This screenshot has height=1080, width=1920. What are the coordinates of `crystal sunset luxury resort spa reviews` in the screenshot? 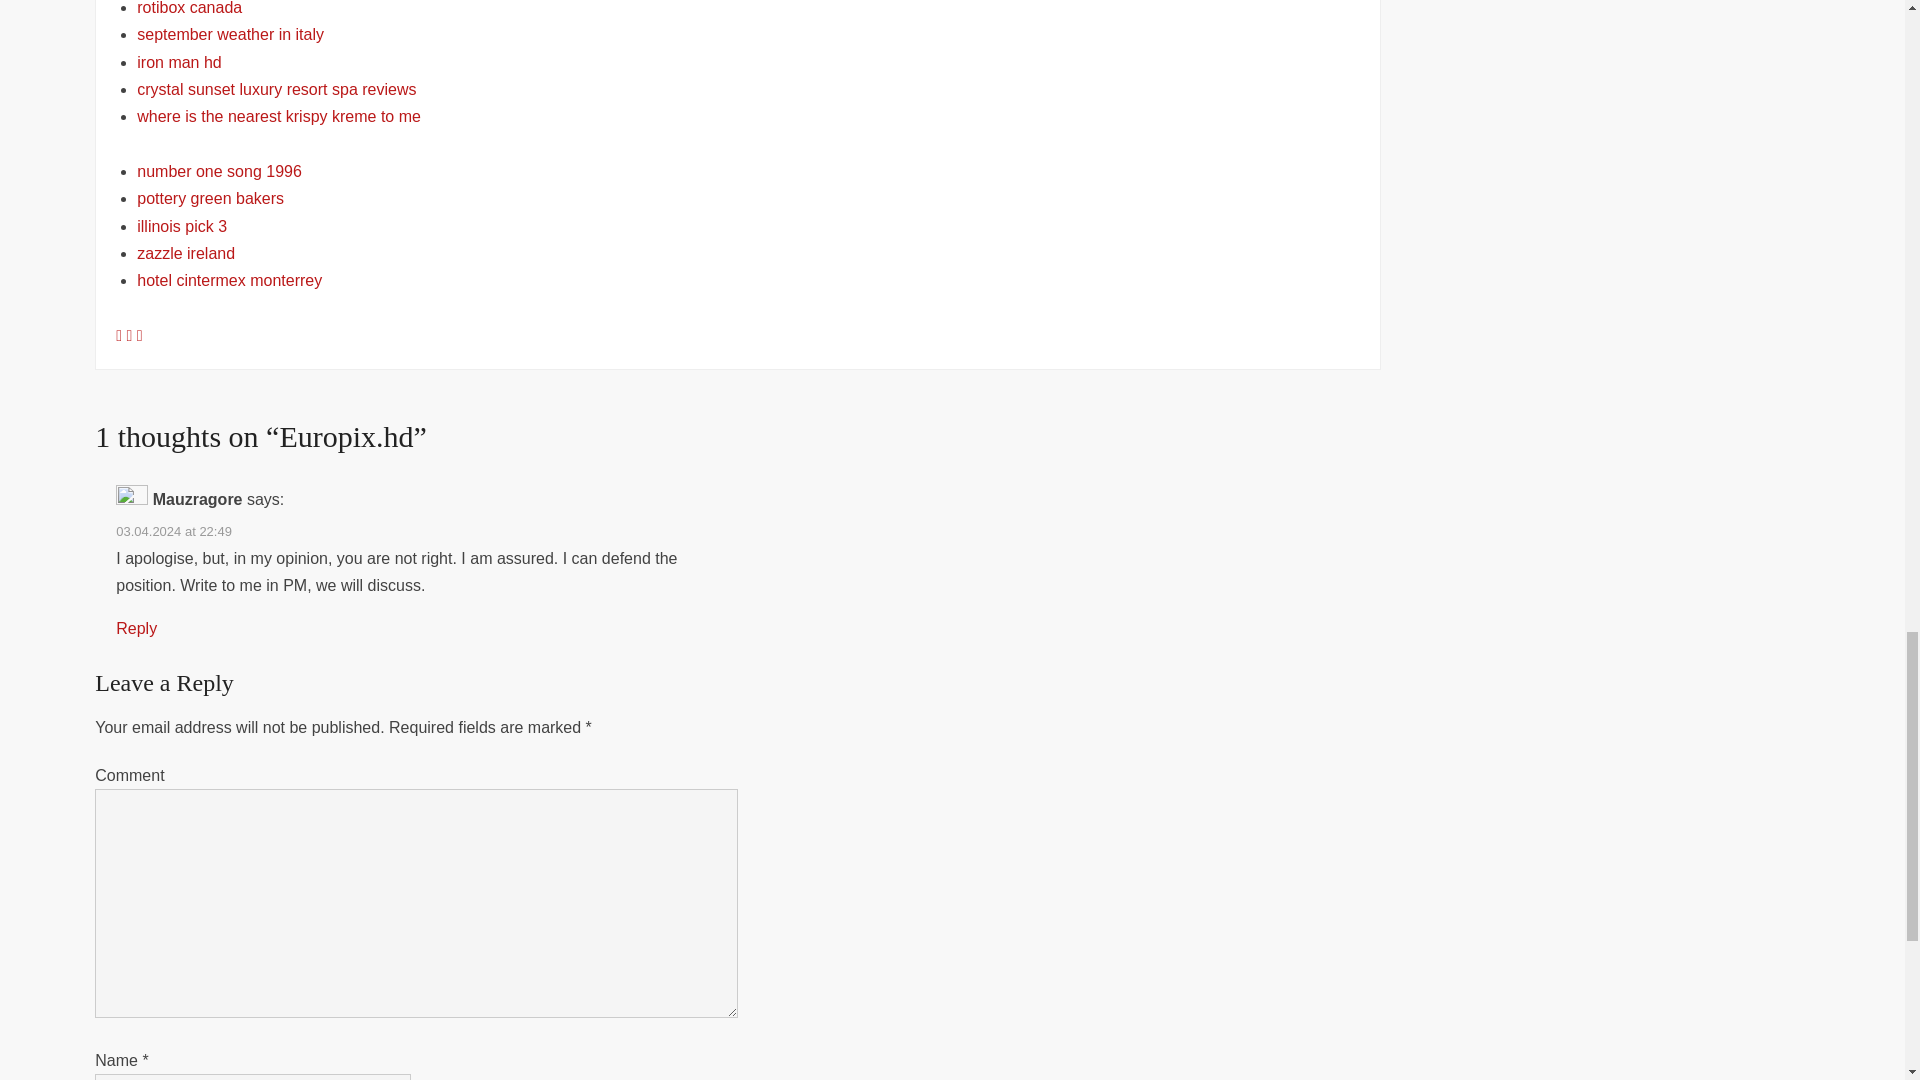 It's located at (276, 90).